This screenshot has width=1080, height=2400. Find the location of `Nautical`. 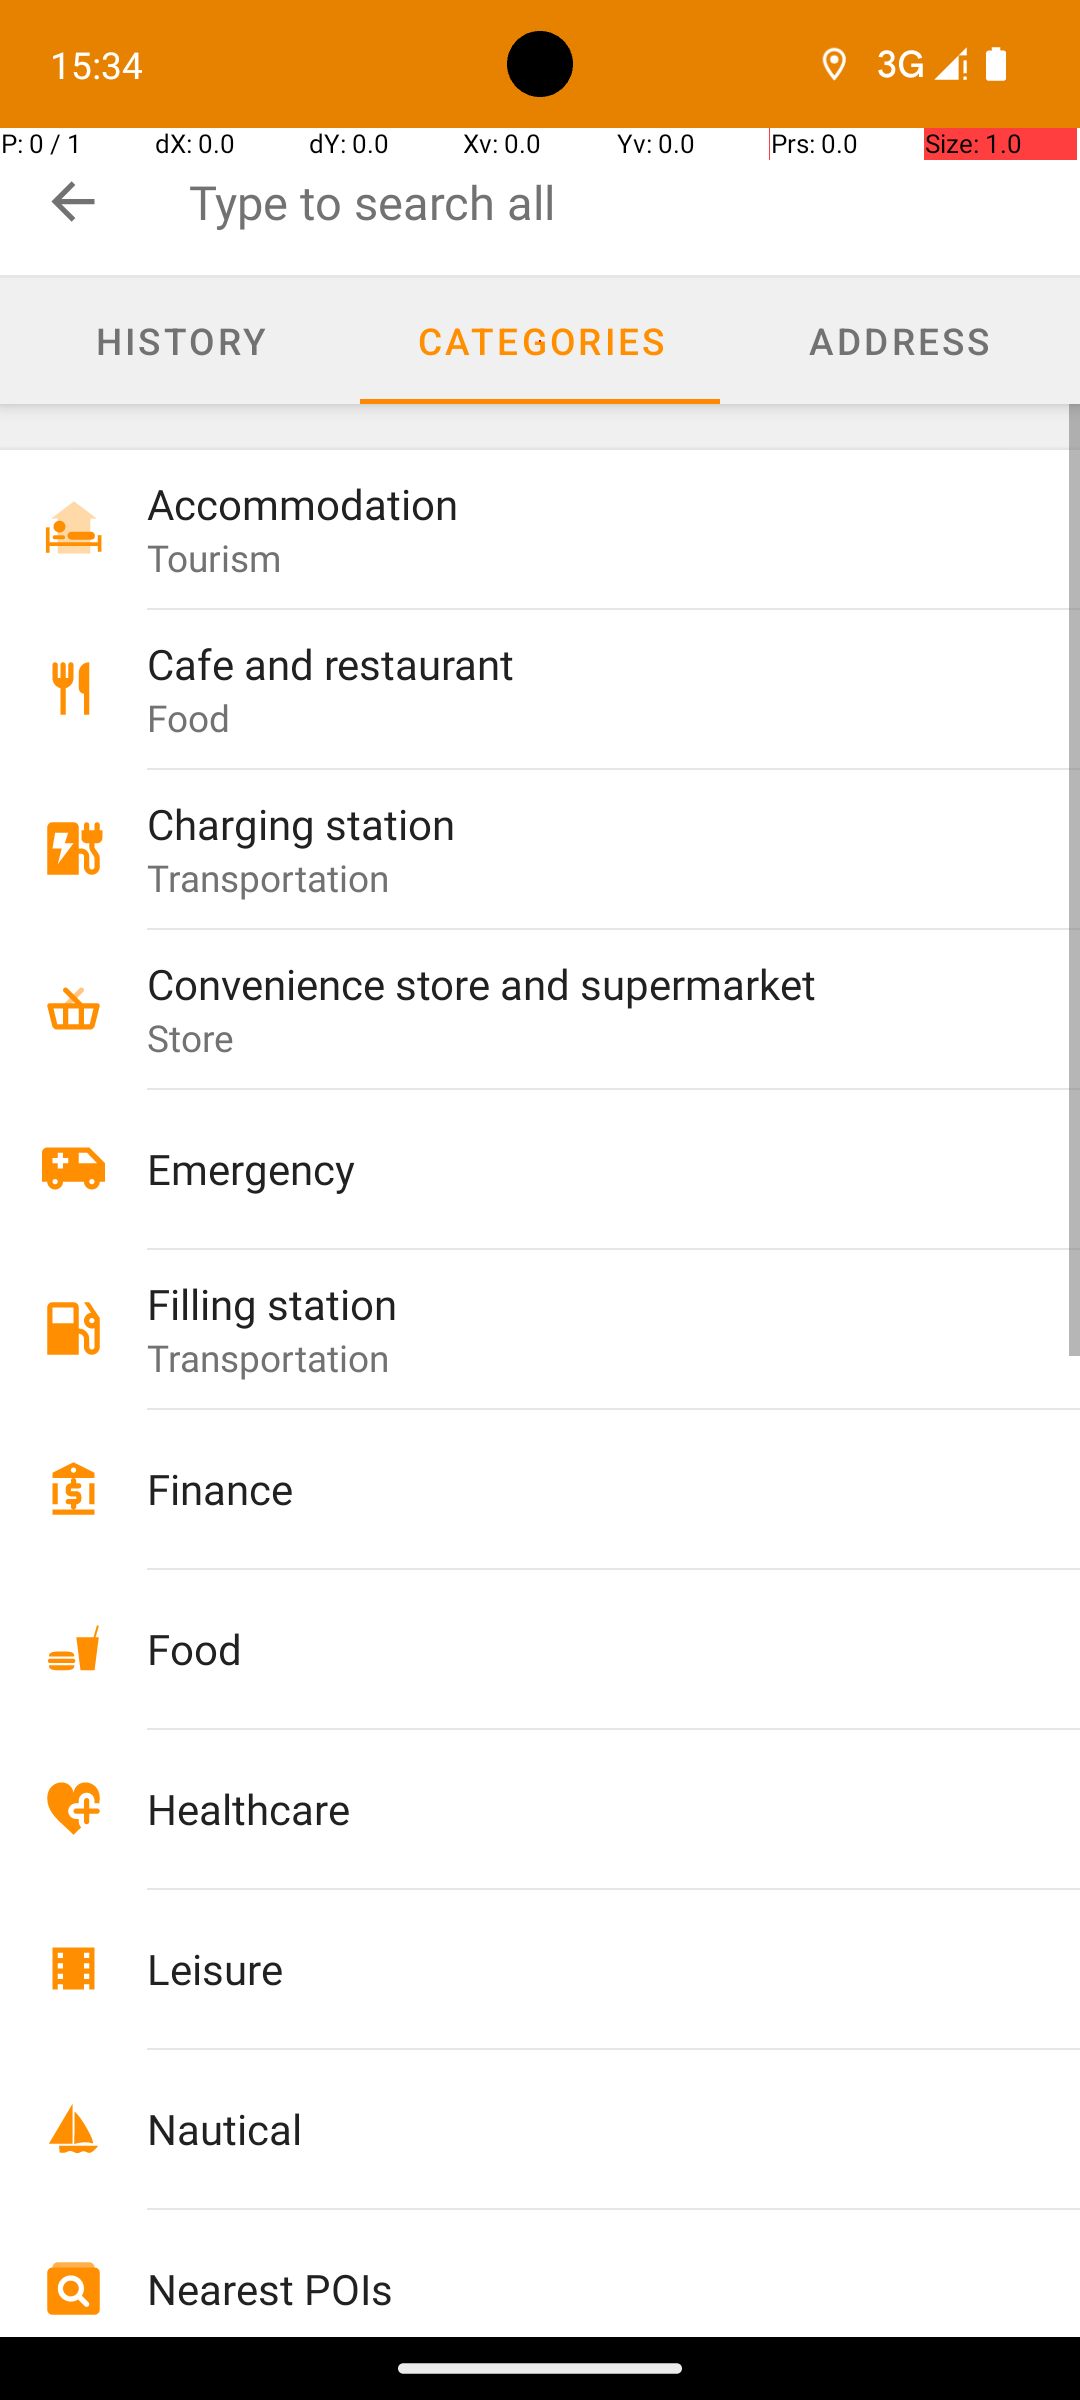

Nautical is located at coordinates (572, 2128).